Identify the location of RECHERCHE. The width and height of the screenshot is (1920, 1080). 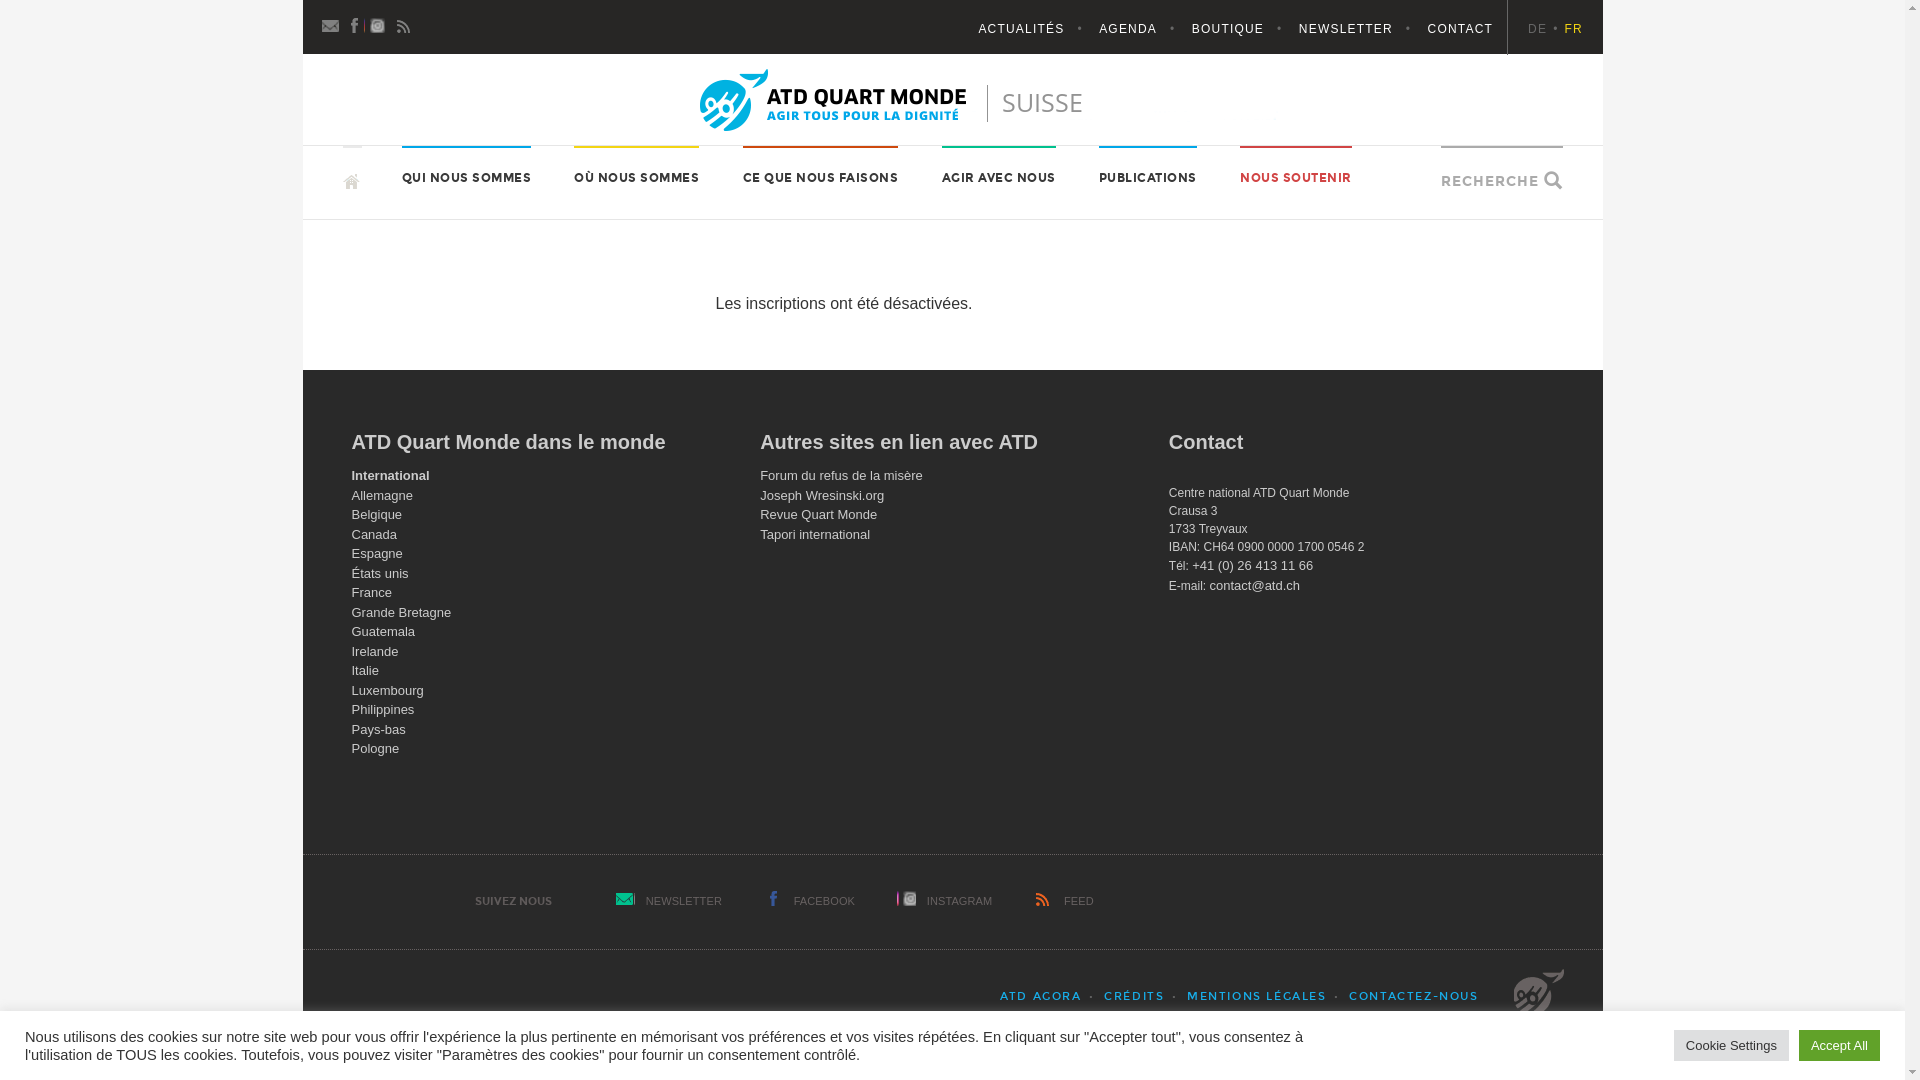
(1490, 182).